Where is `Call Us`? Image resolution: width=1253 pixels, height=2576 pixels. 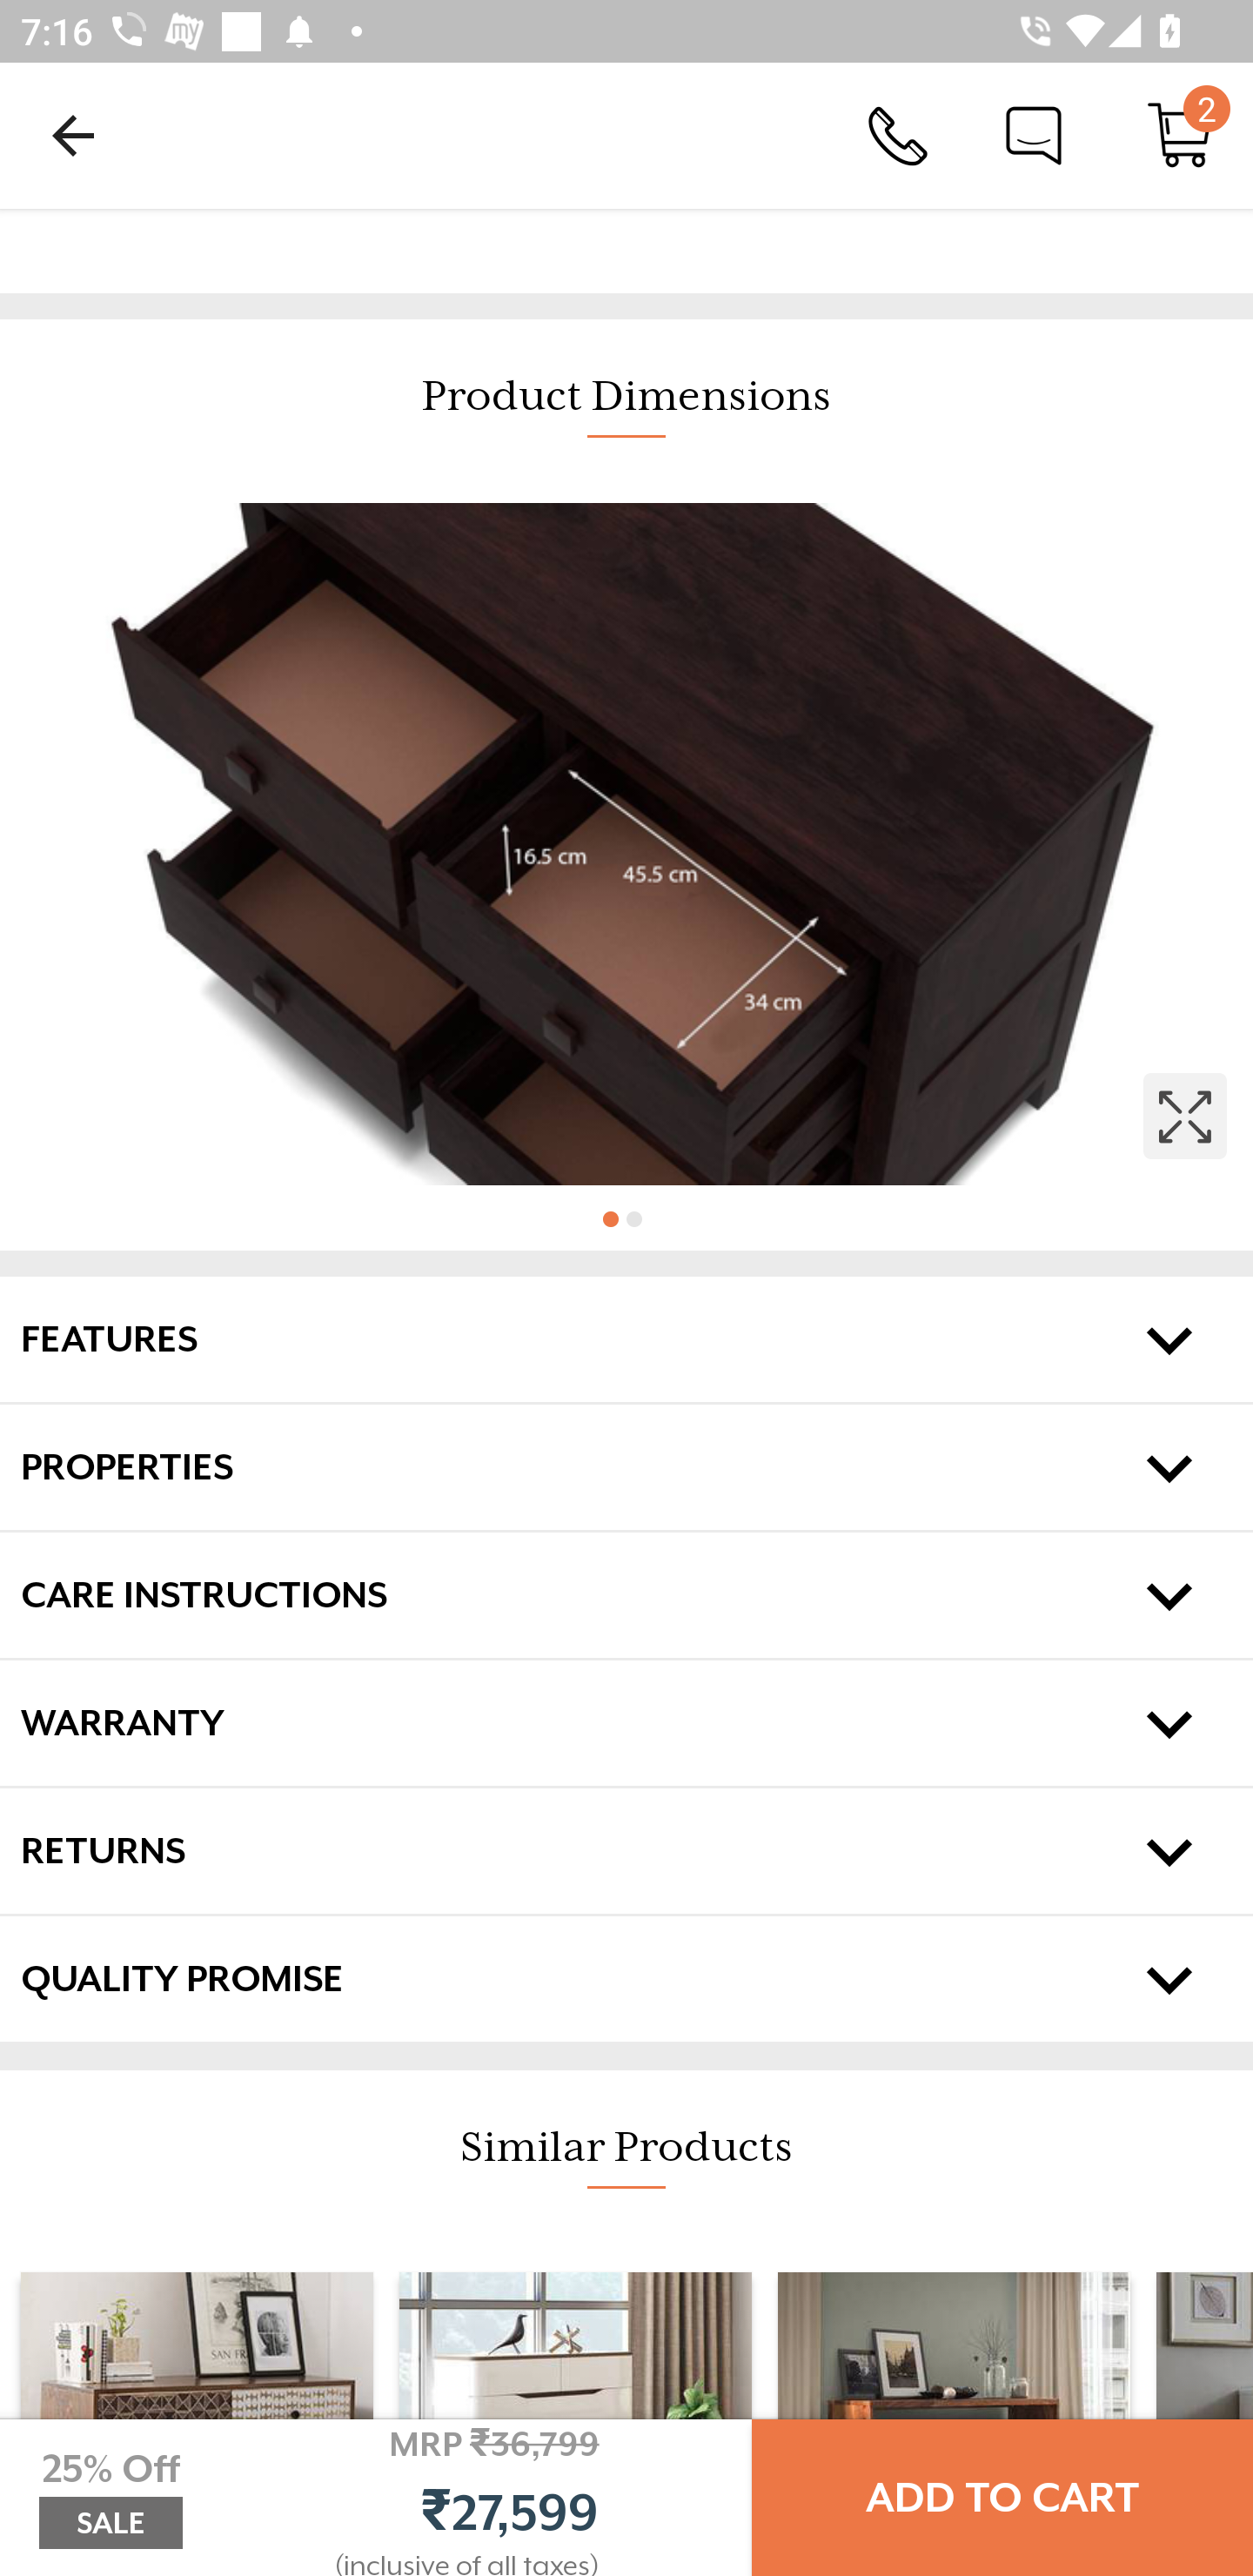 Call Us is located at coordinates (898, 134).